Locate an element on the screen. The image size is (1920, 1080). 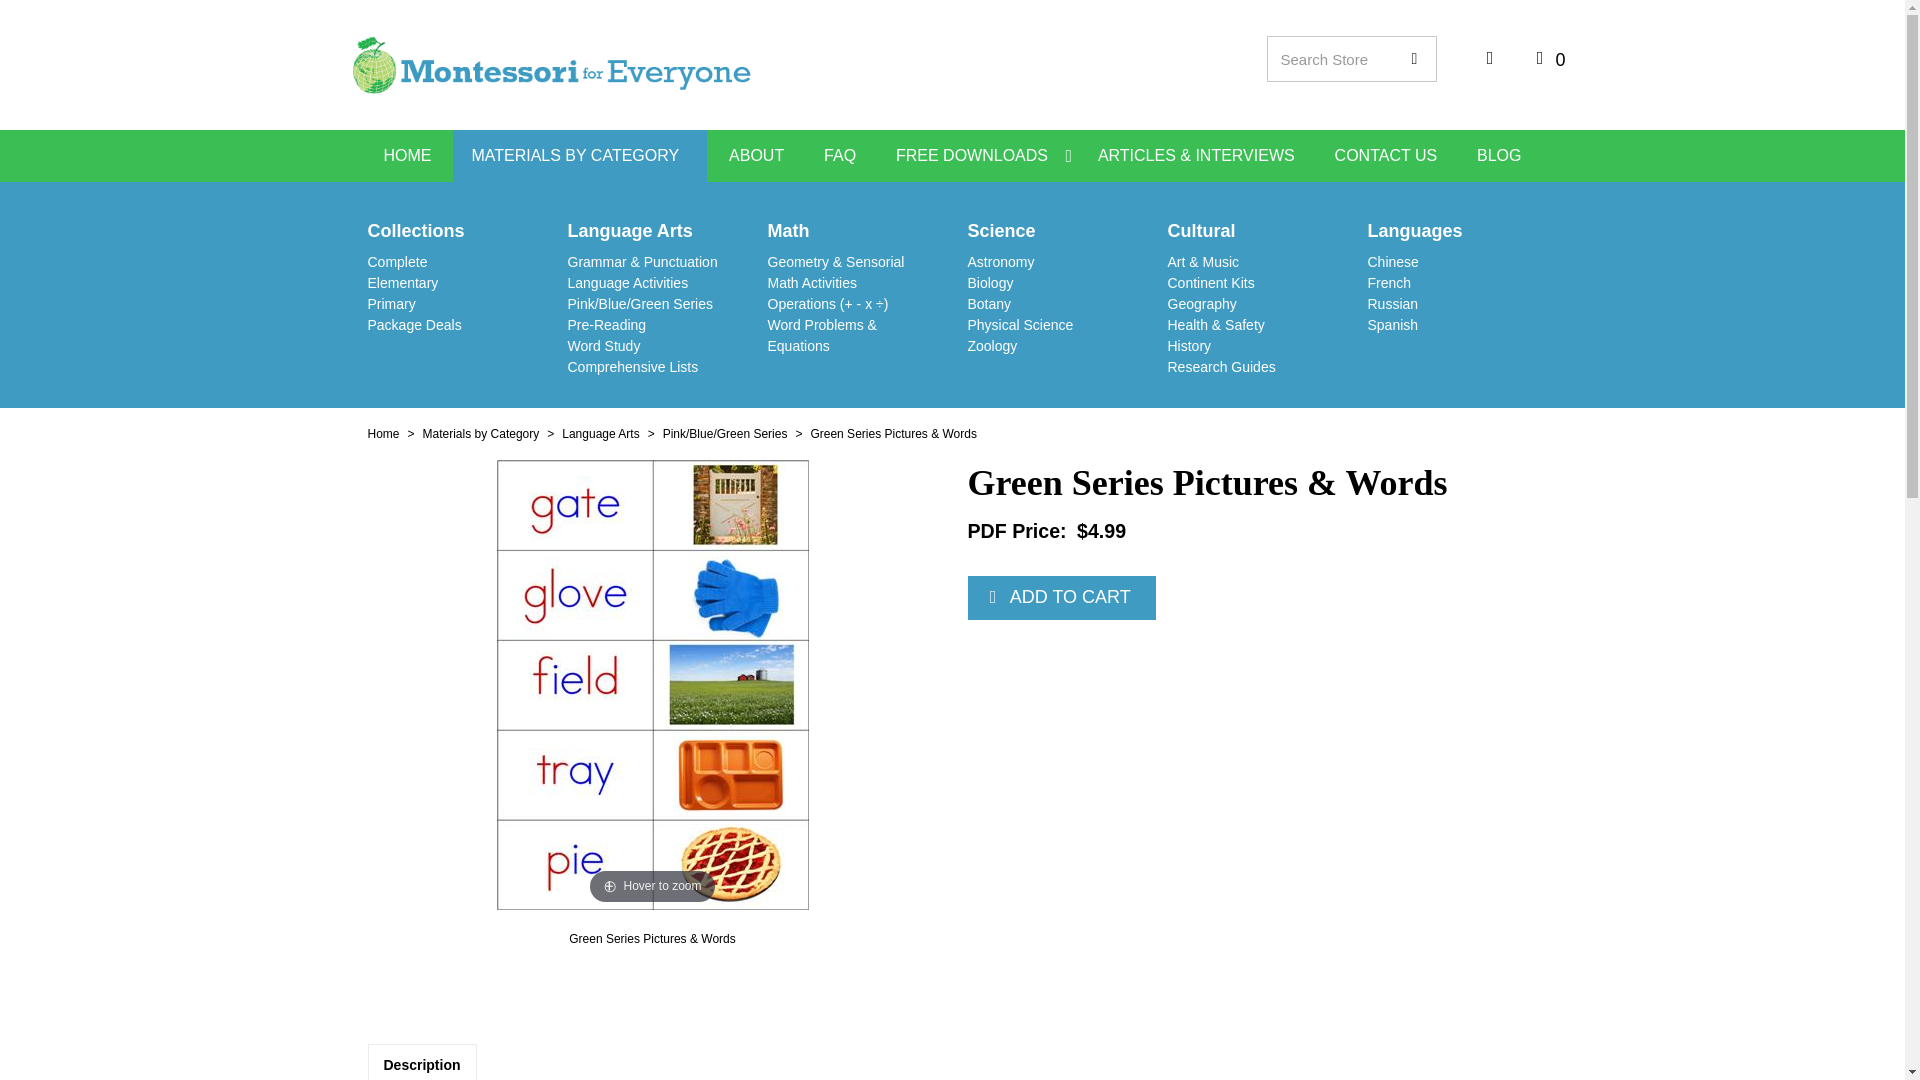
FAQ is located at coordinates (840, 156).